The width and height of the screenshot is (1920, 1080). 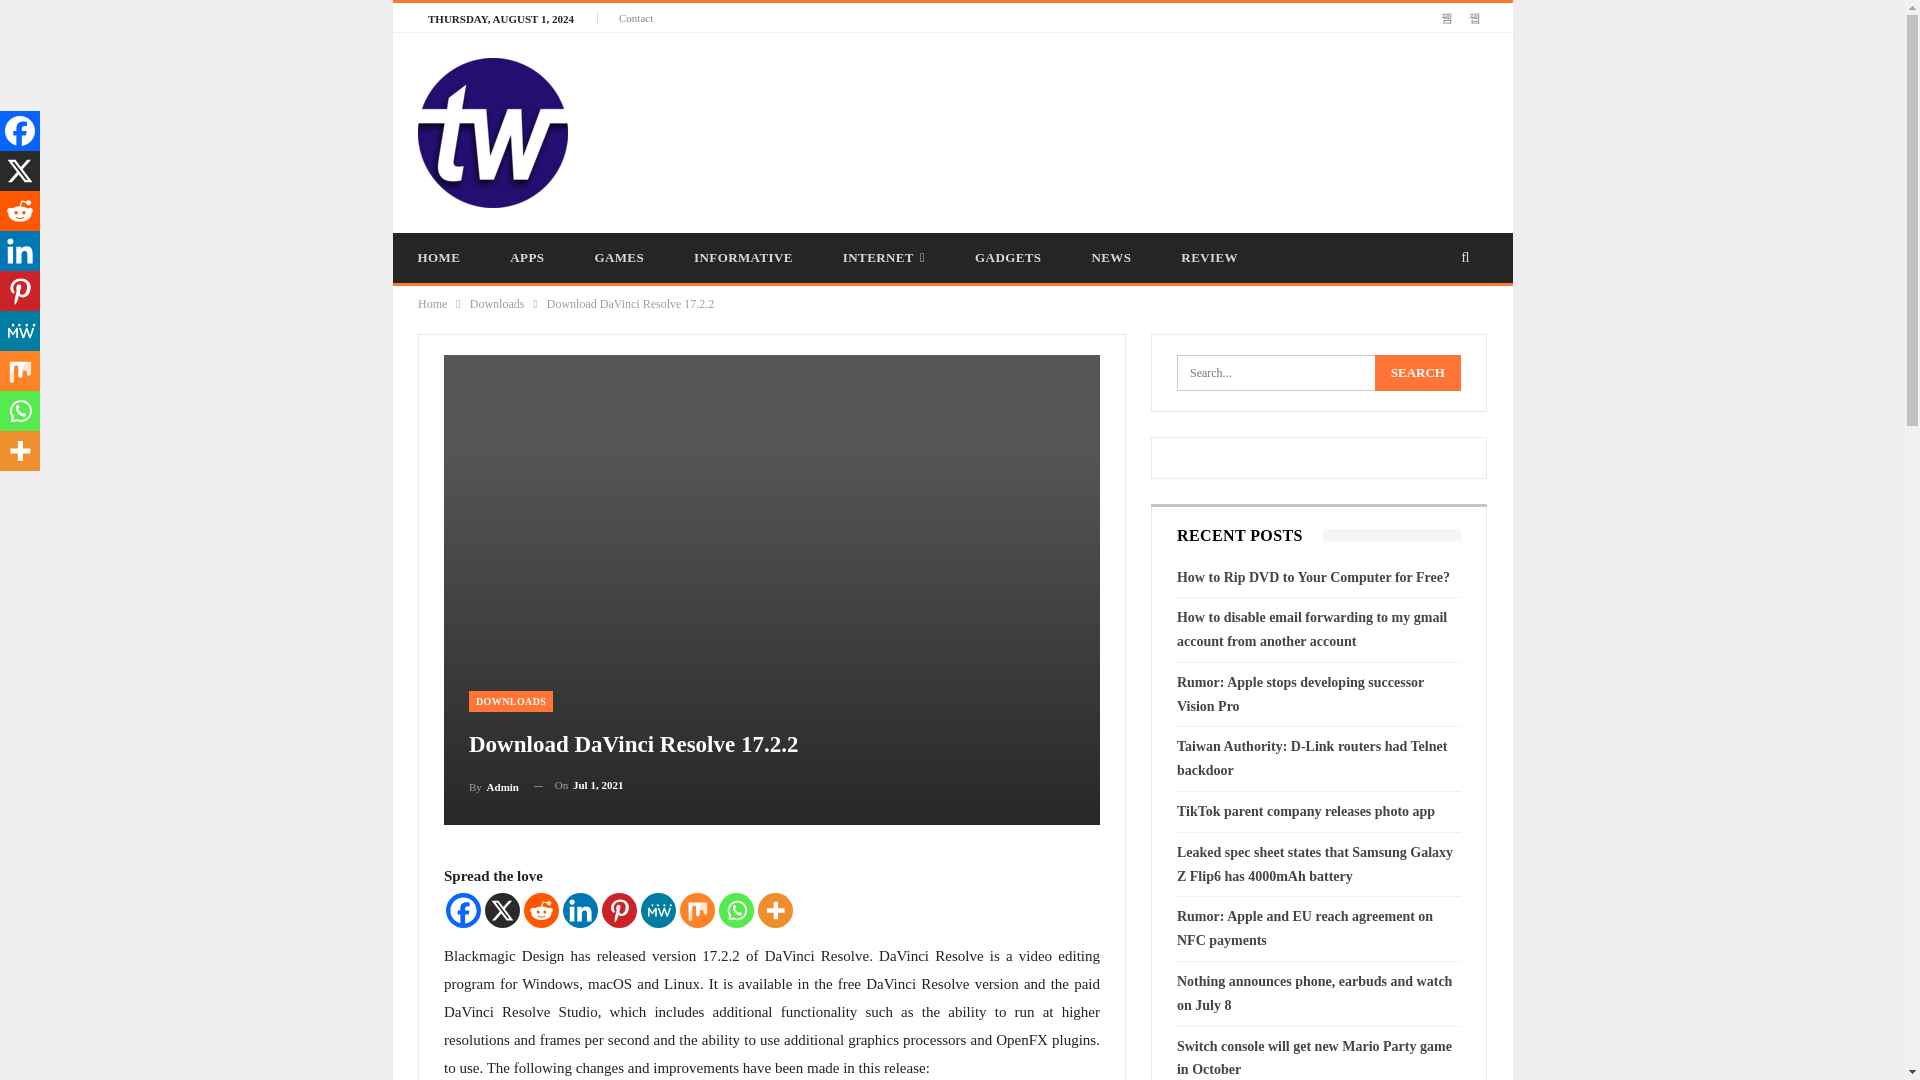 I want to click on TOP LISTS, so click(x=646, y=307).